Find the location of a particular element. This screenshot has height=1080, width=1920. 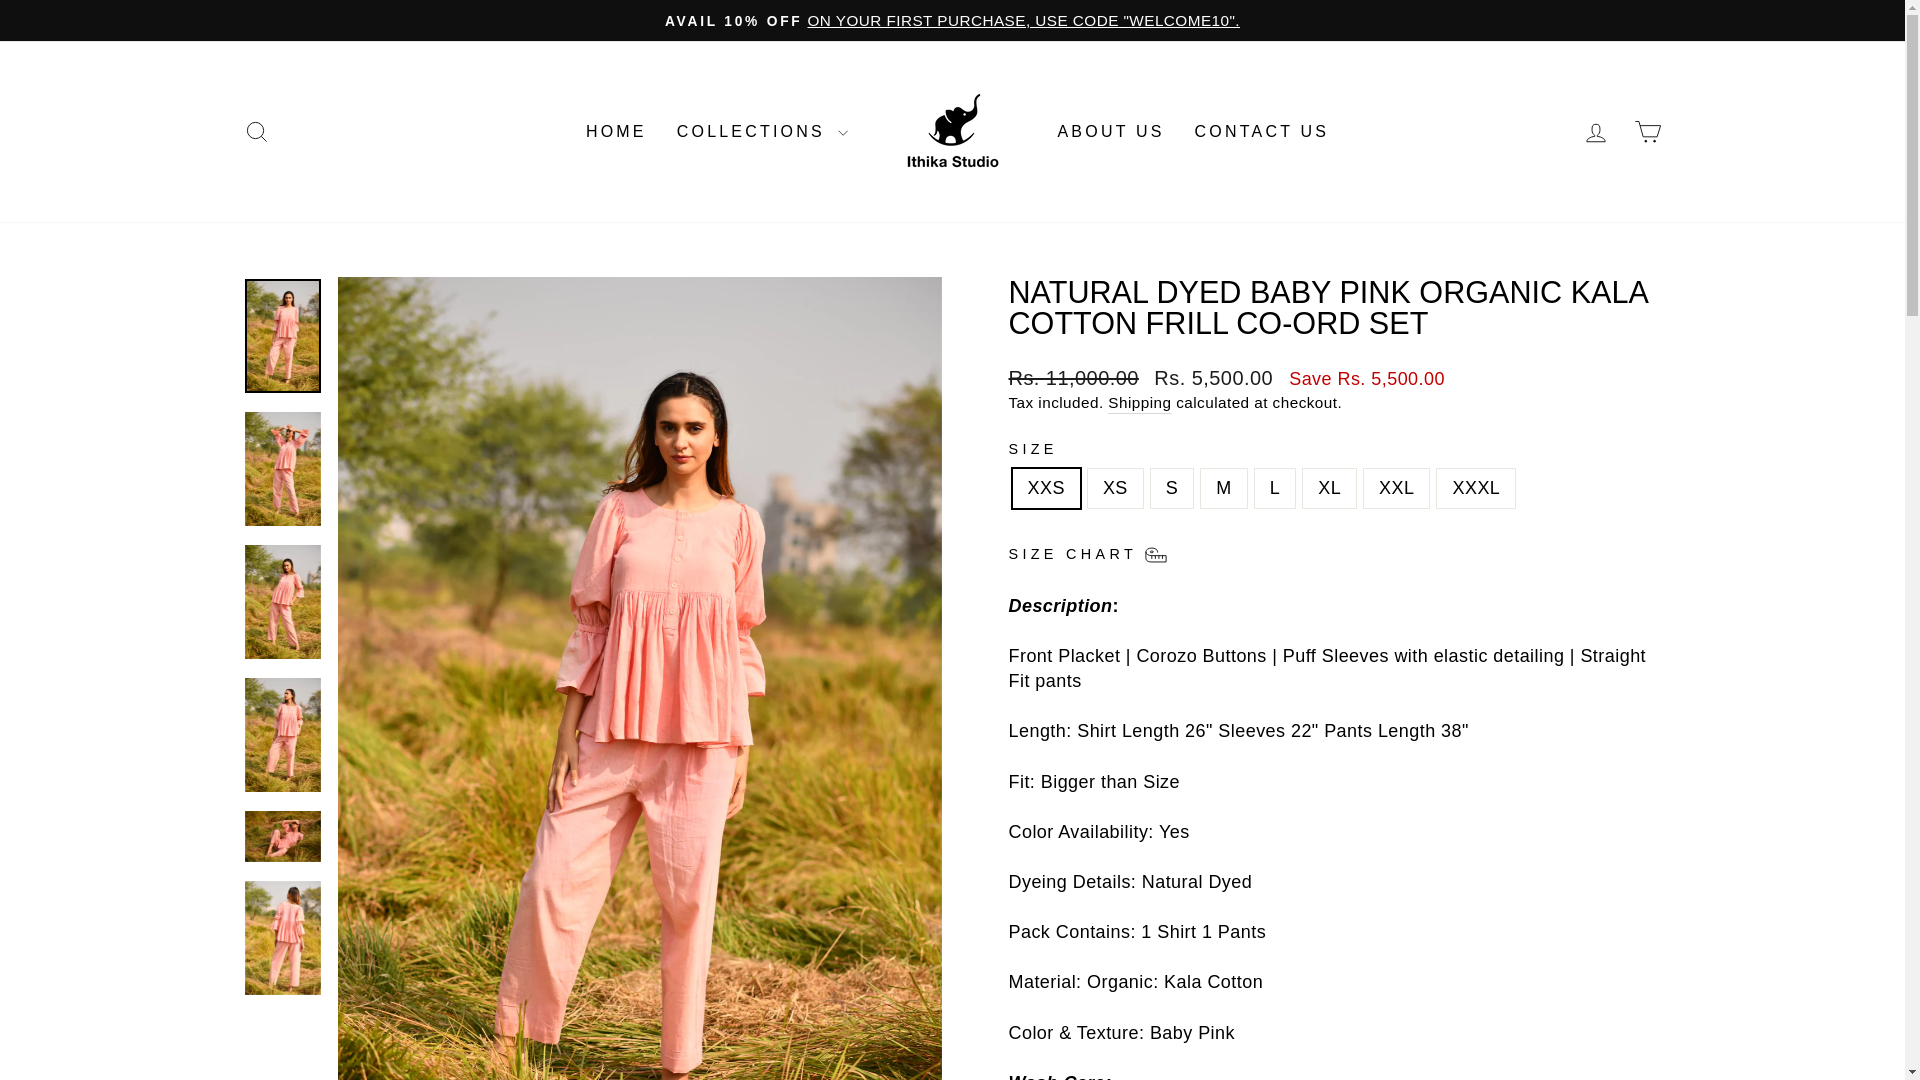

XL is located at coordinates (1596, 132).